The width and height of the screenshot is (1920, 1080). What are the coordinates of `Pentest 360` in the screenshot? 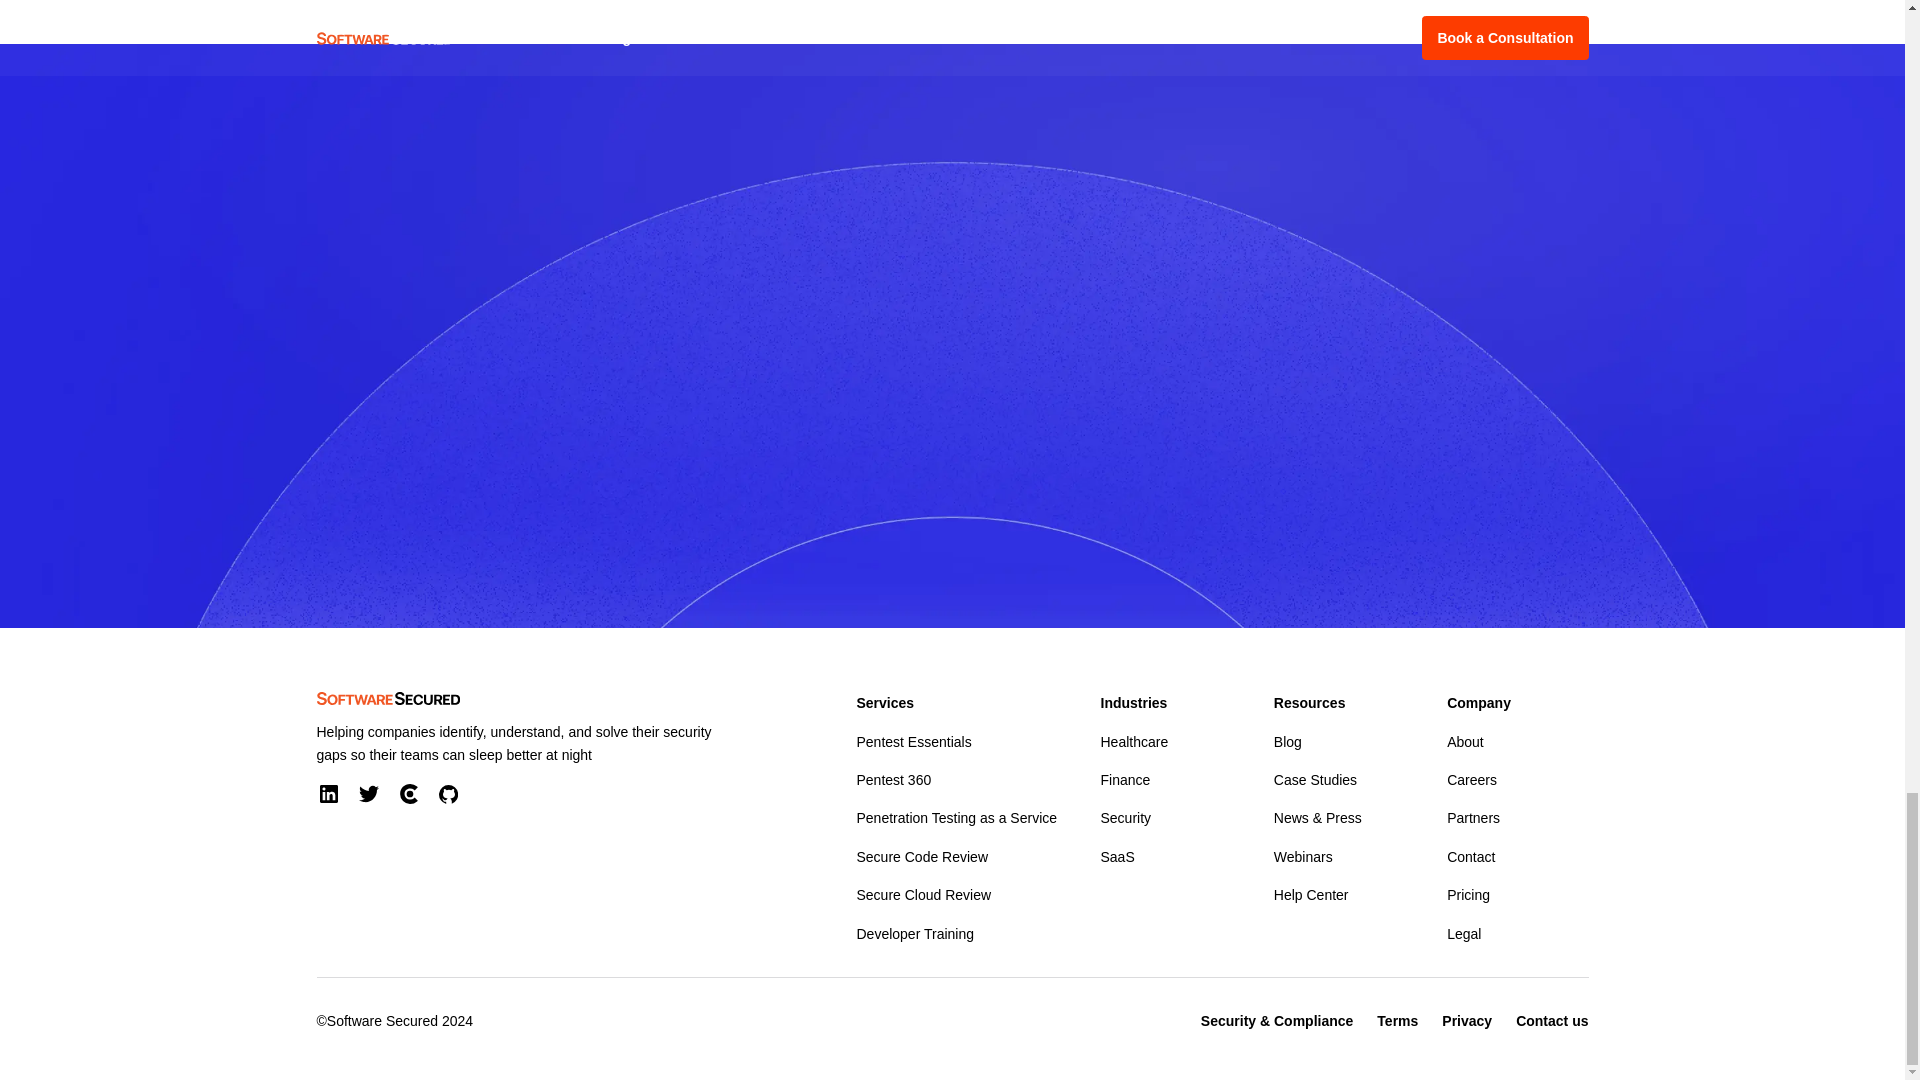 It's located at (894, 779).